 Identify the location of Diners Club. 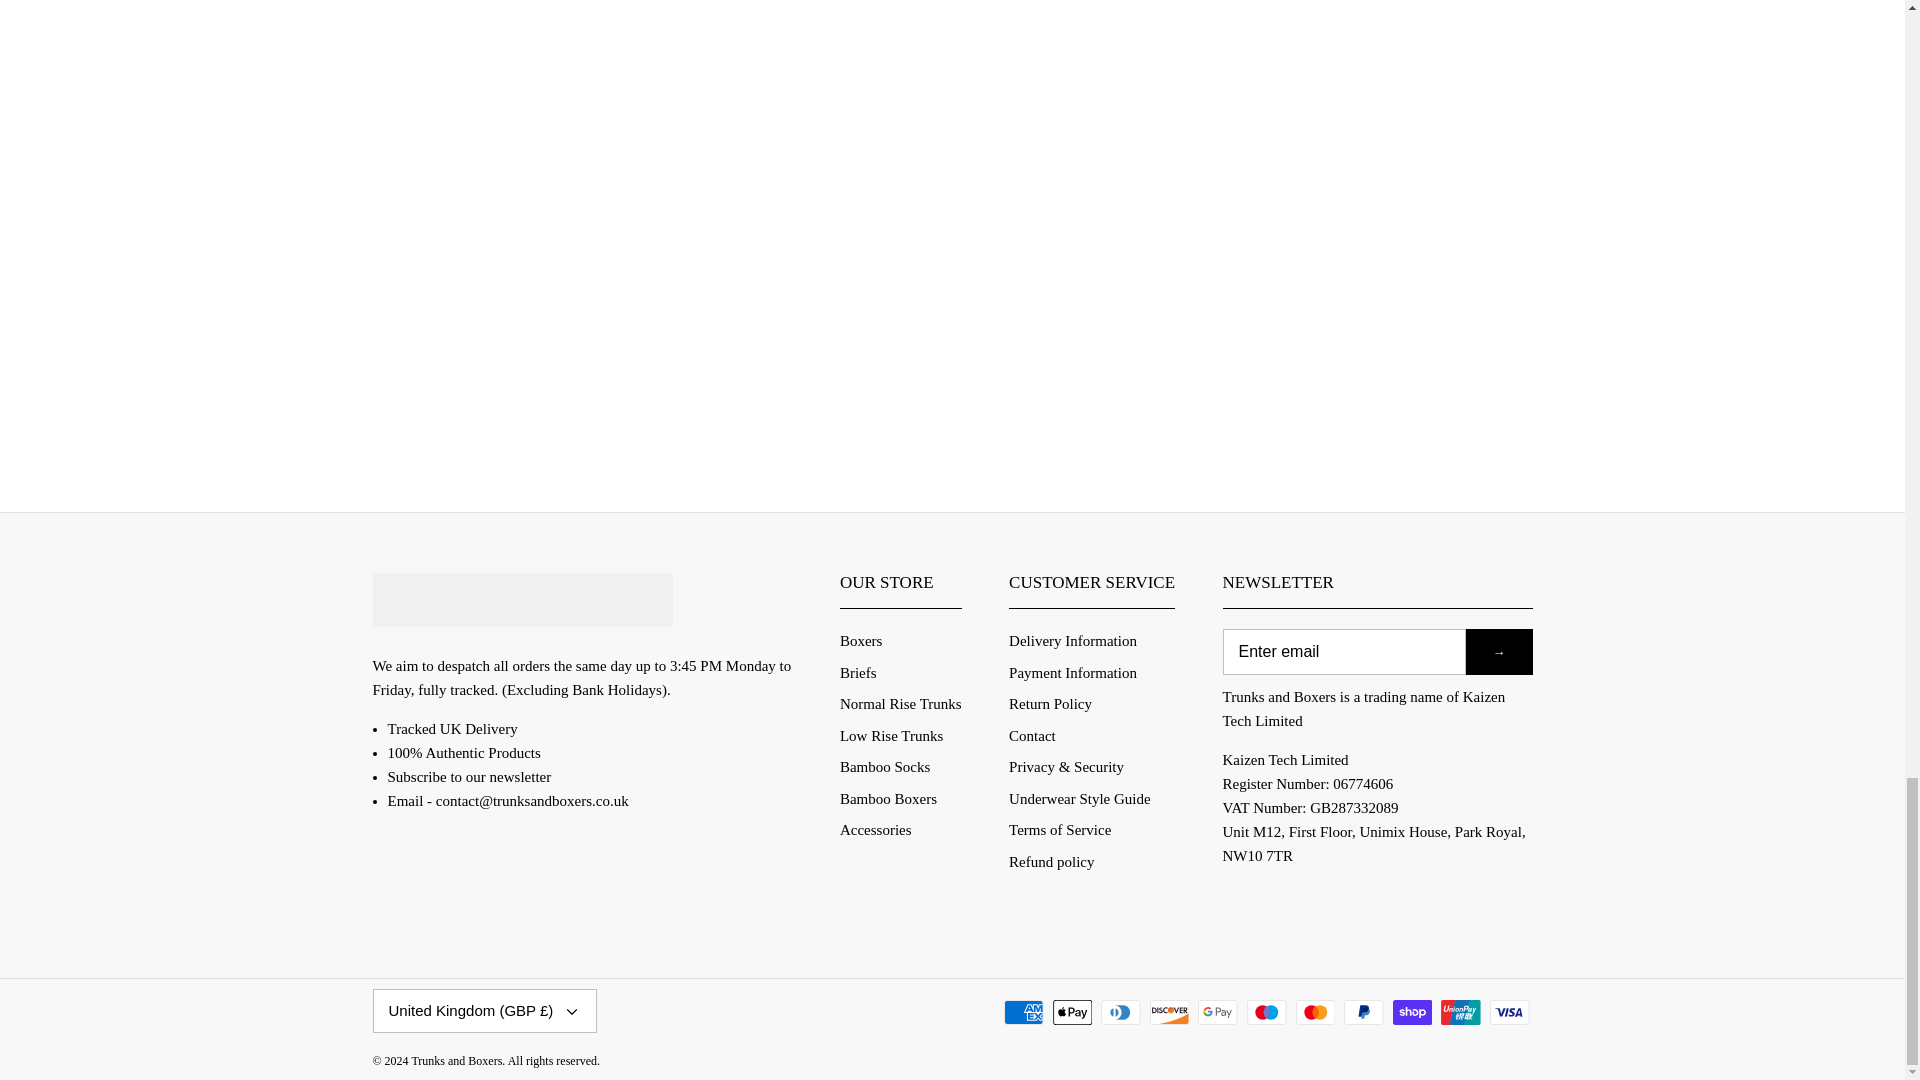
(1120, 1012).